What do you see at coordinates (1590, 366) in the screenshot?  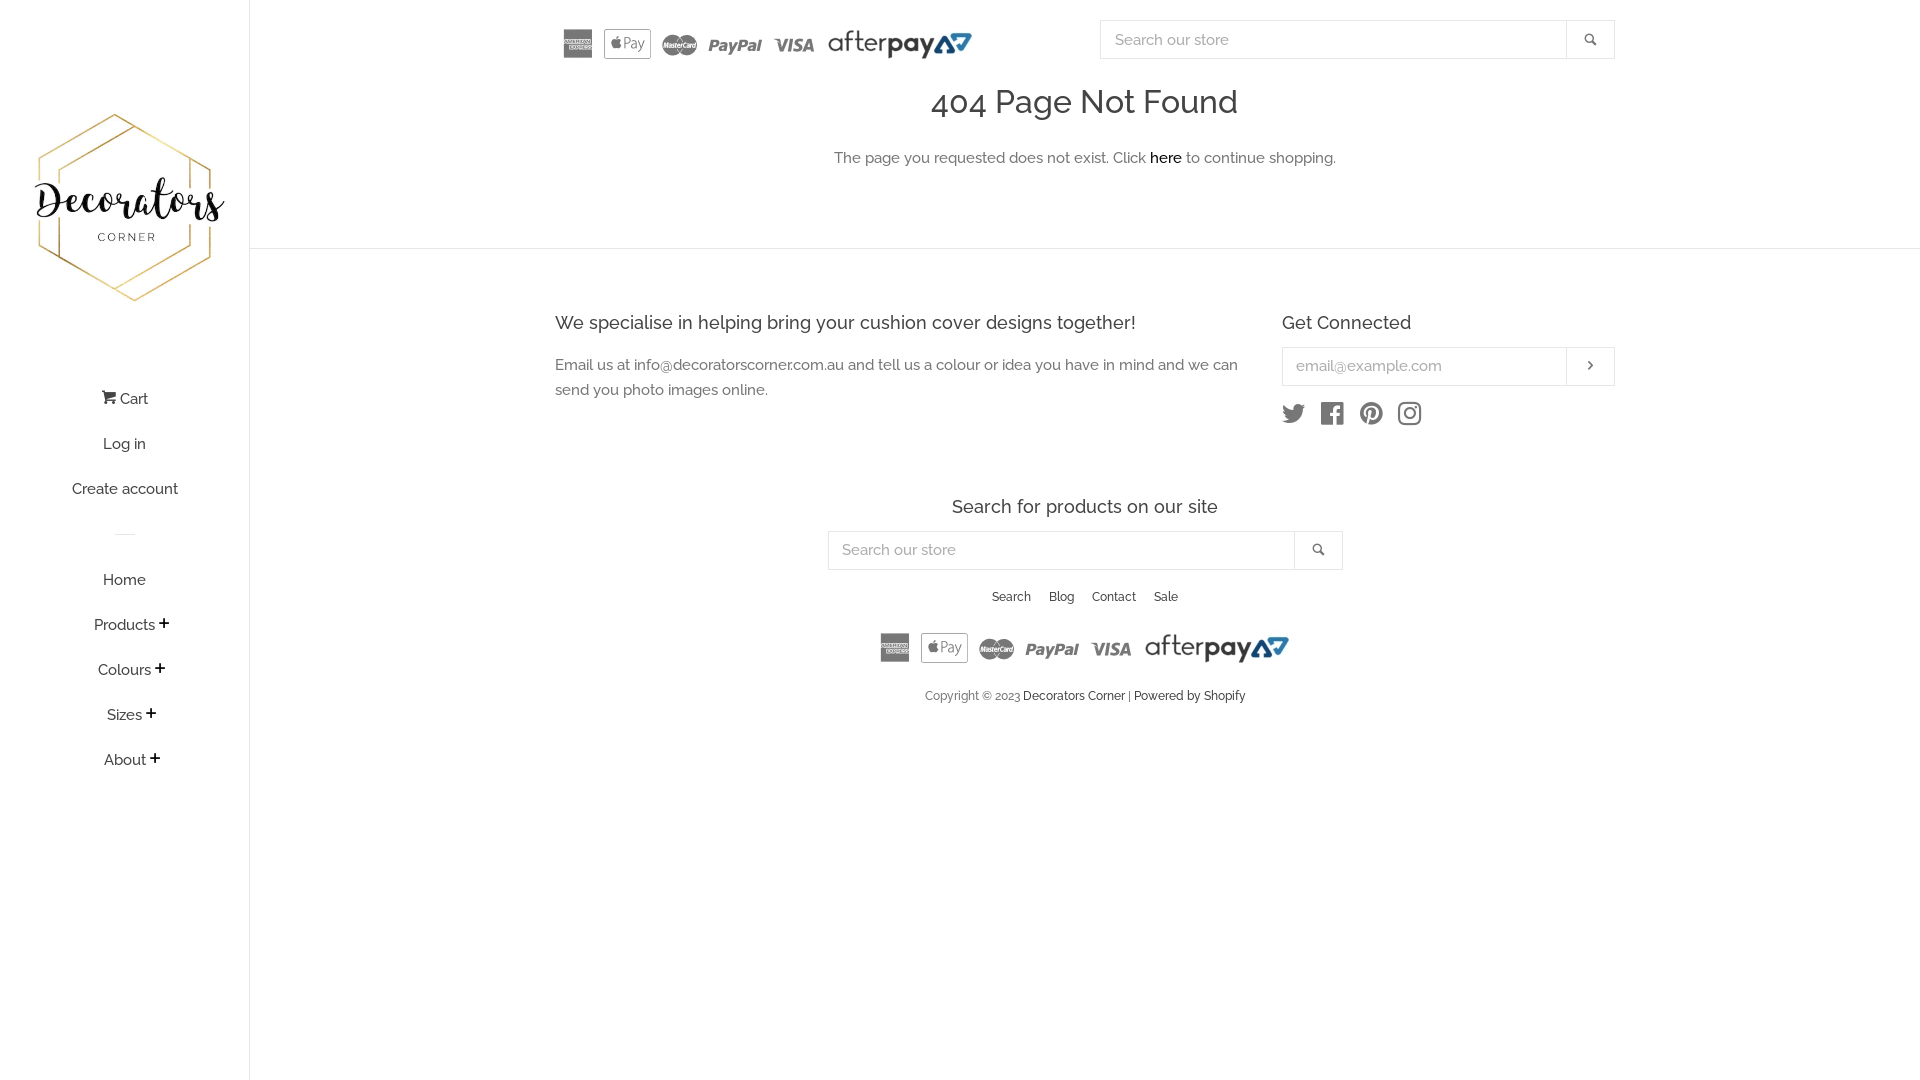 I see `Subscribe` at bounding box center [1590, 366].